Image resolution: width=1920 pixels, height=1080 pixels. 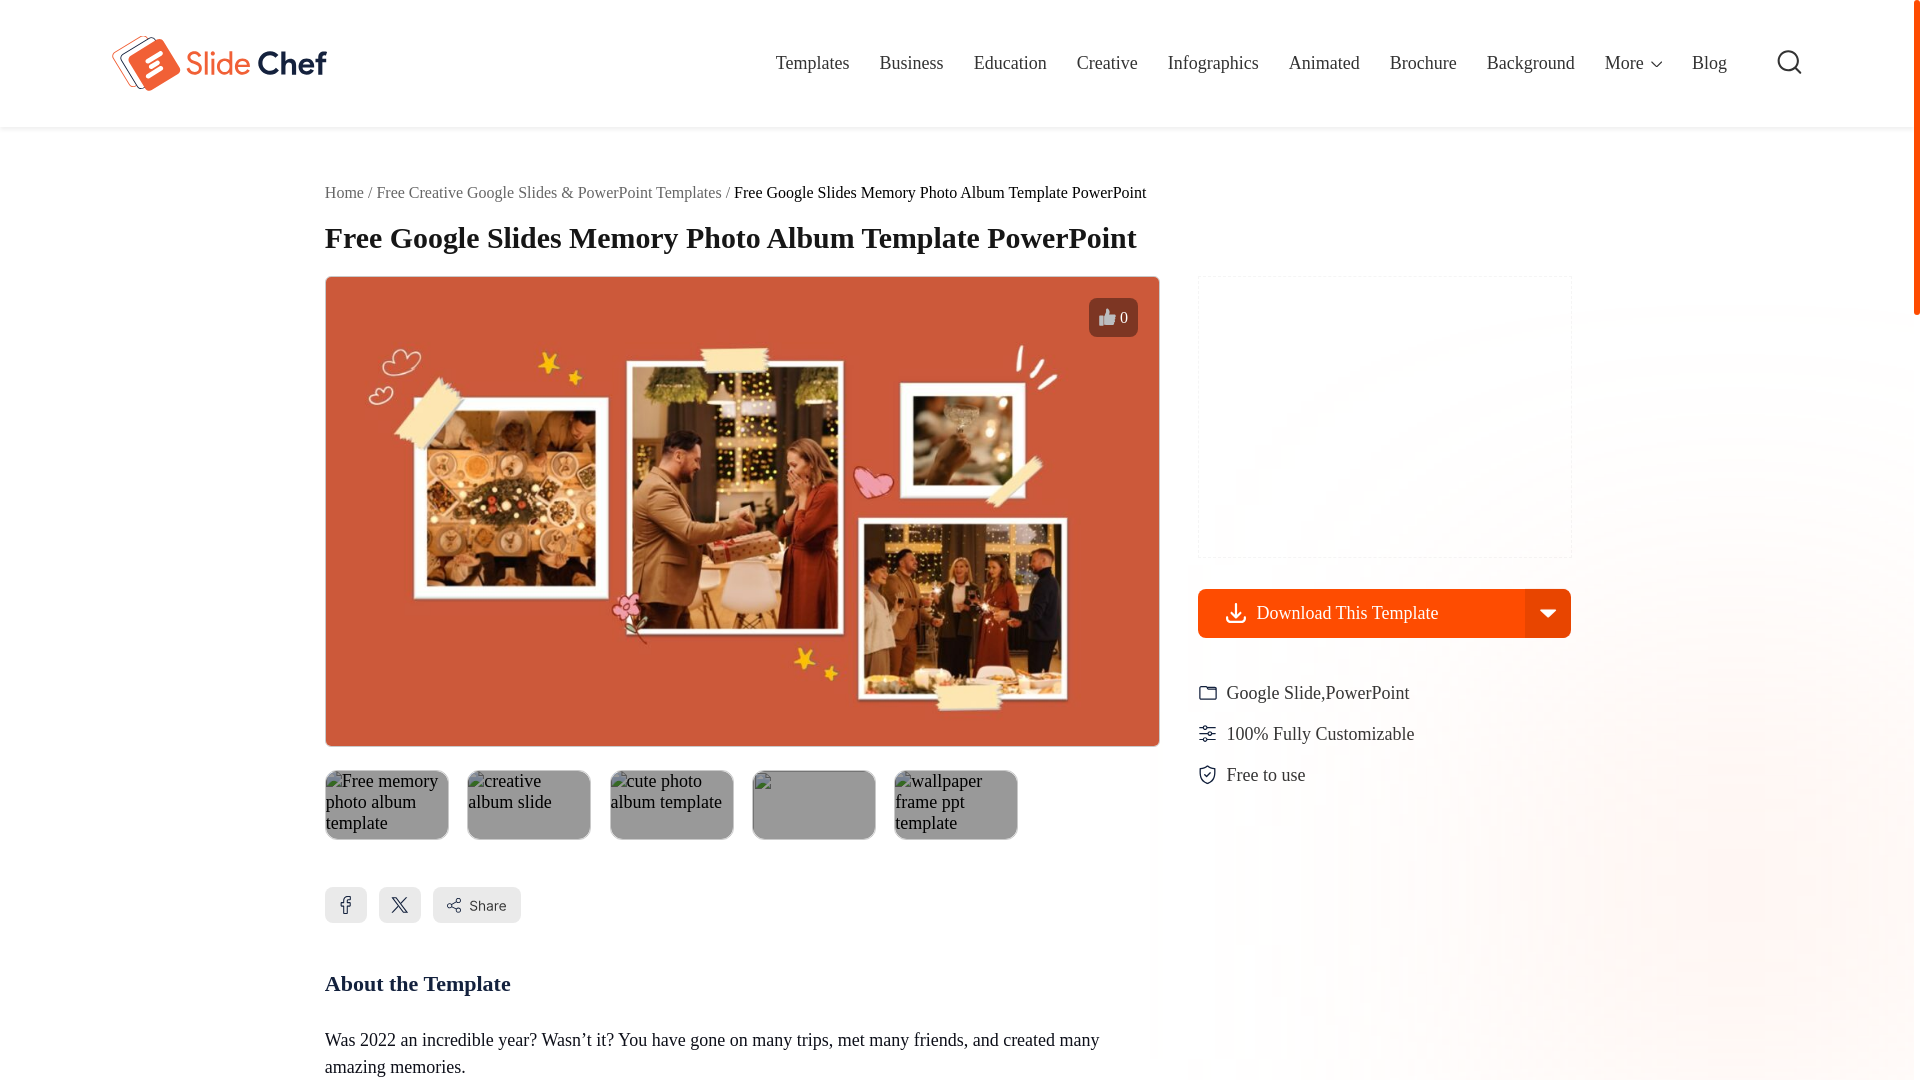 I want to click on More, so click(x=1634, y=70).